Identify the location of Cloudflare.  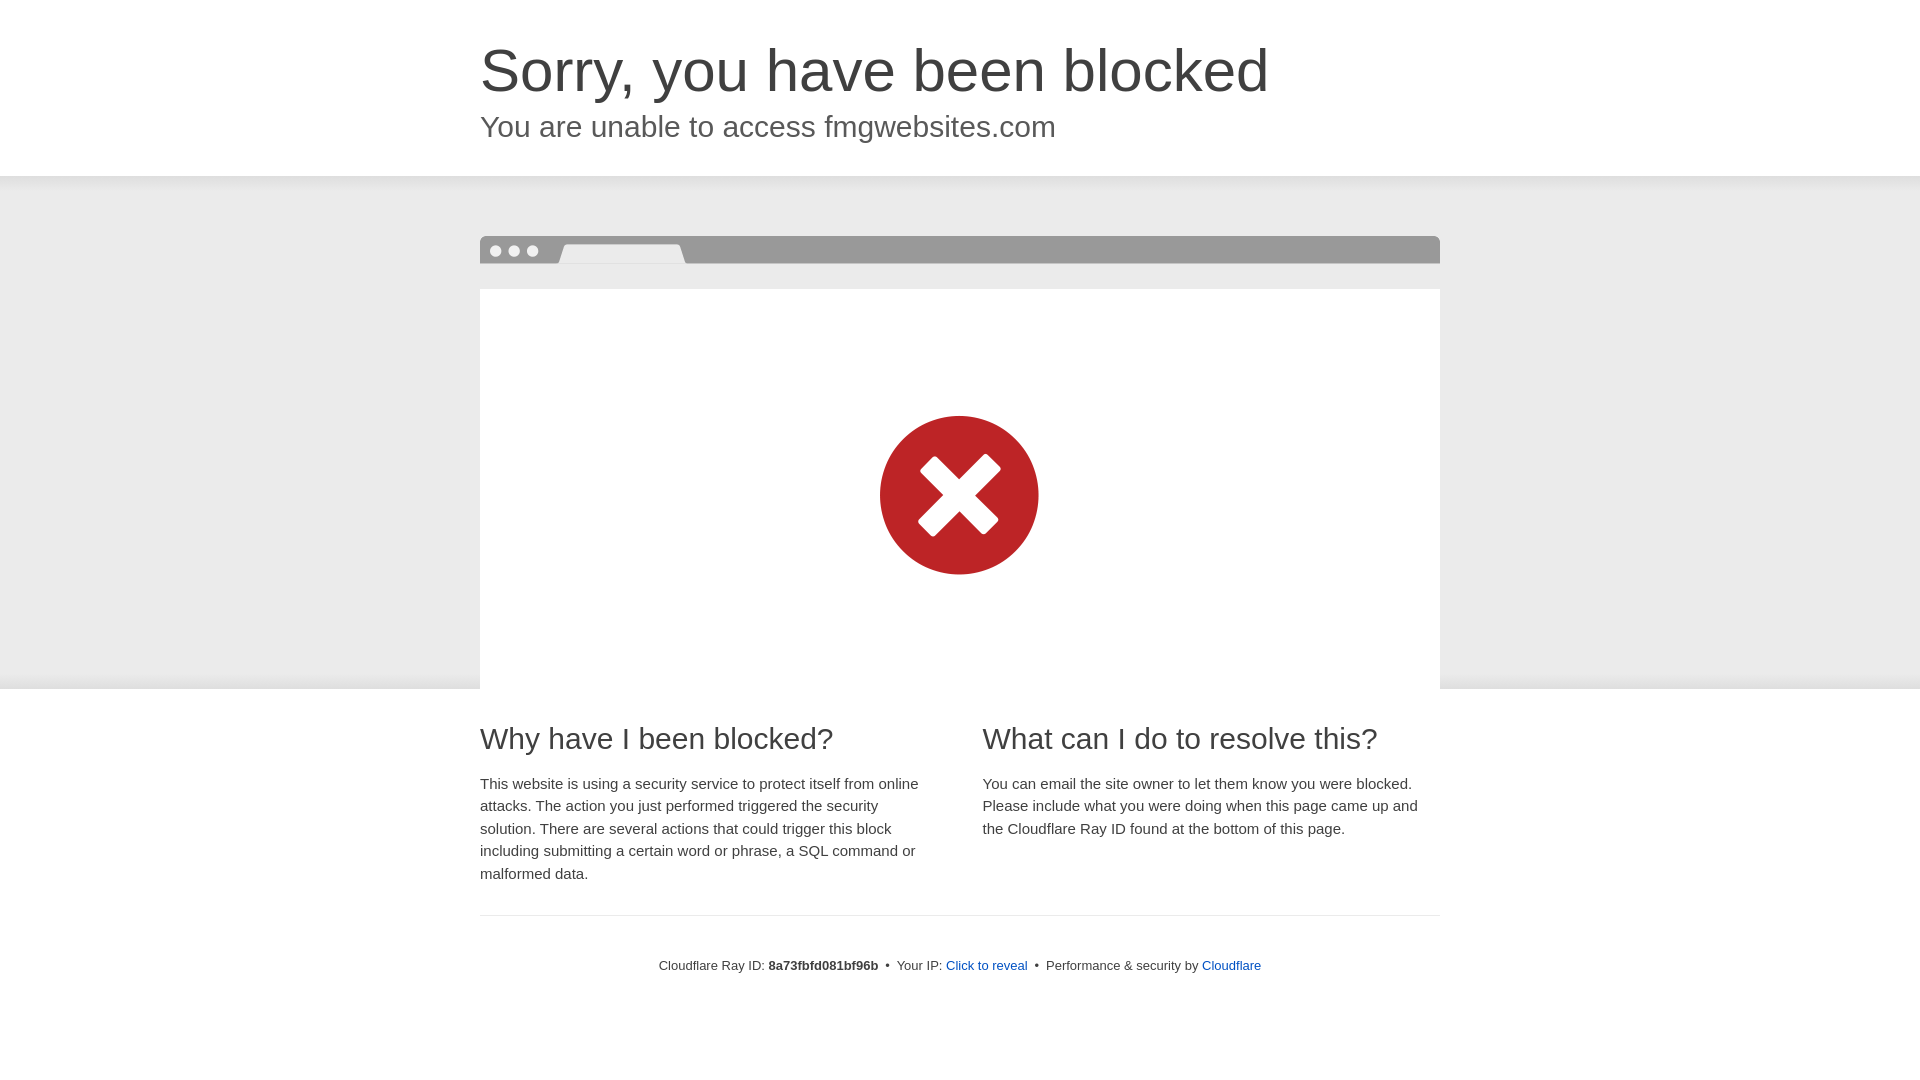
(1231, 965).